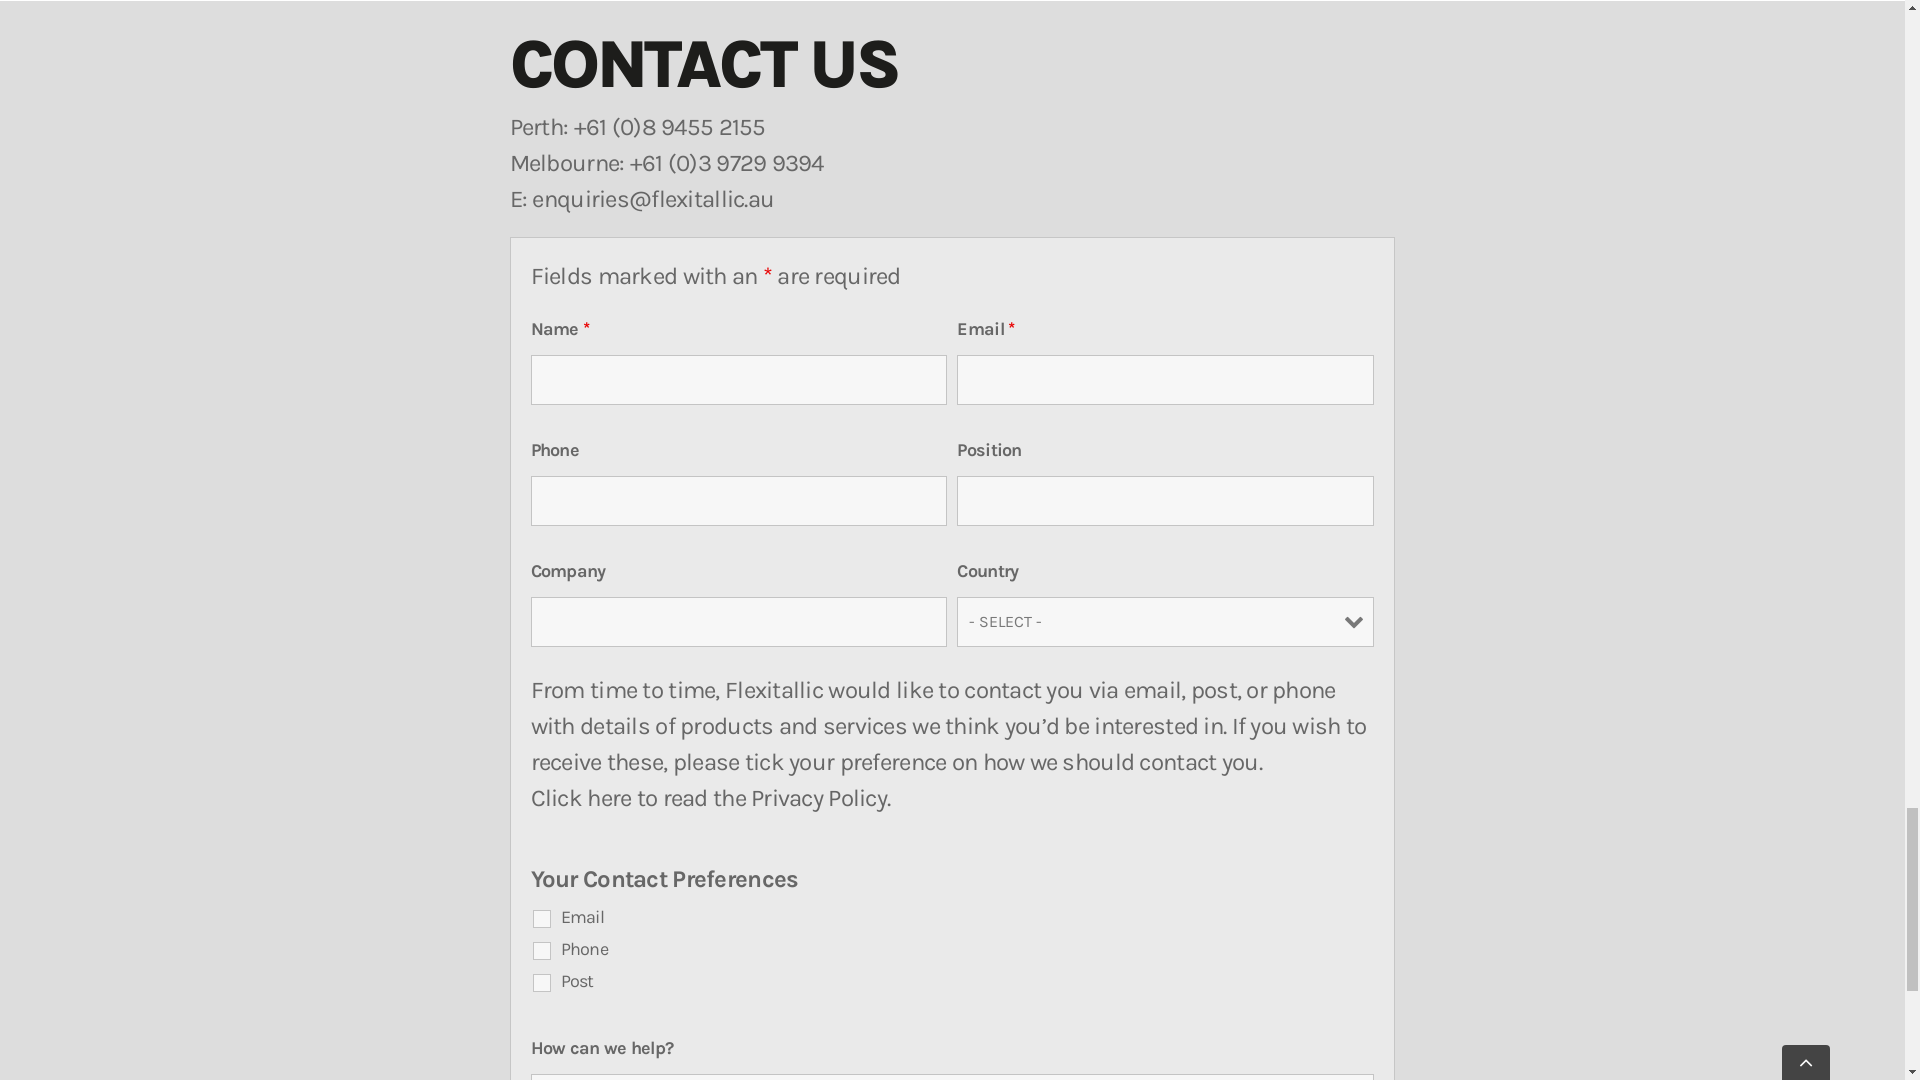 The width and height of the screenshot is (1920, 1080). What do you see at coordinates (1762, 20) in the screenshot?
I see `Facebook` at bounding box center [1762, 20].